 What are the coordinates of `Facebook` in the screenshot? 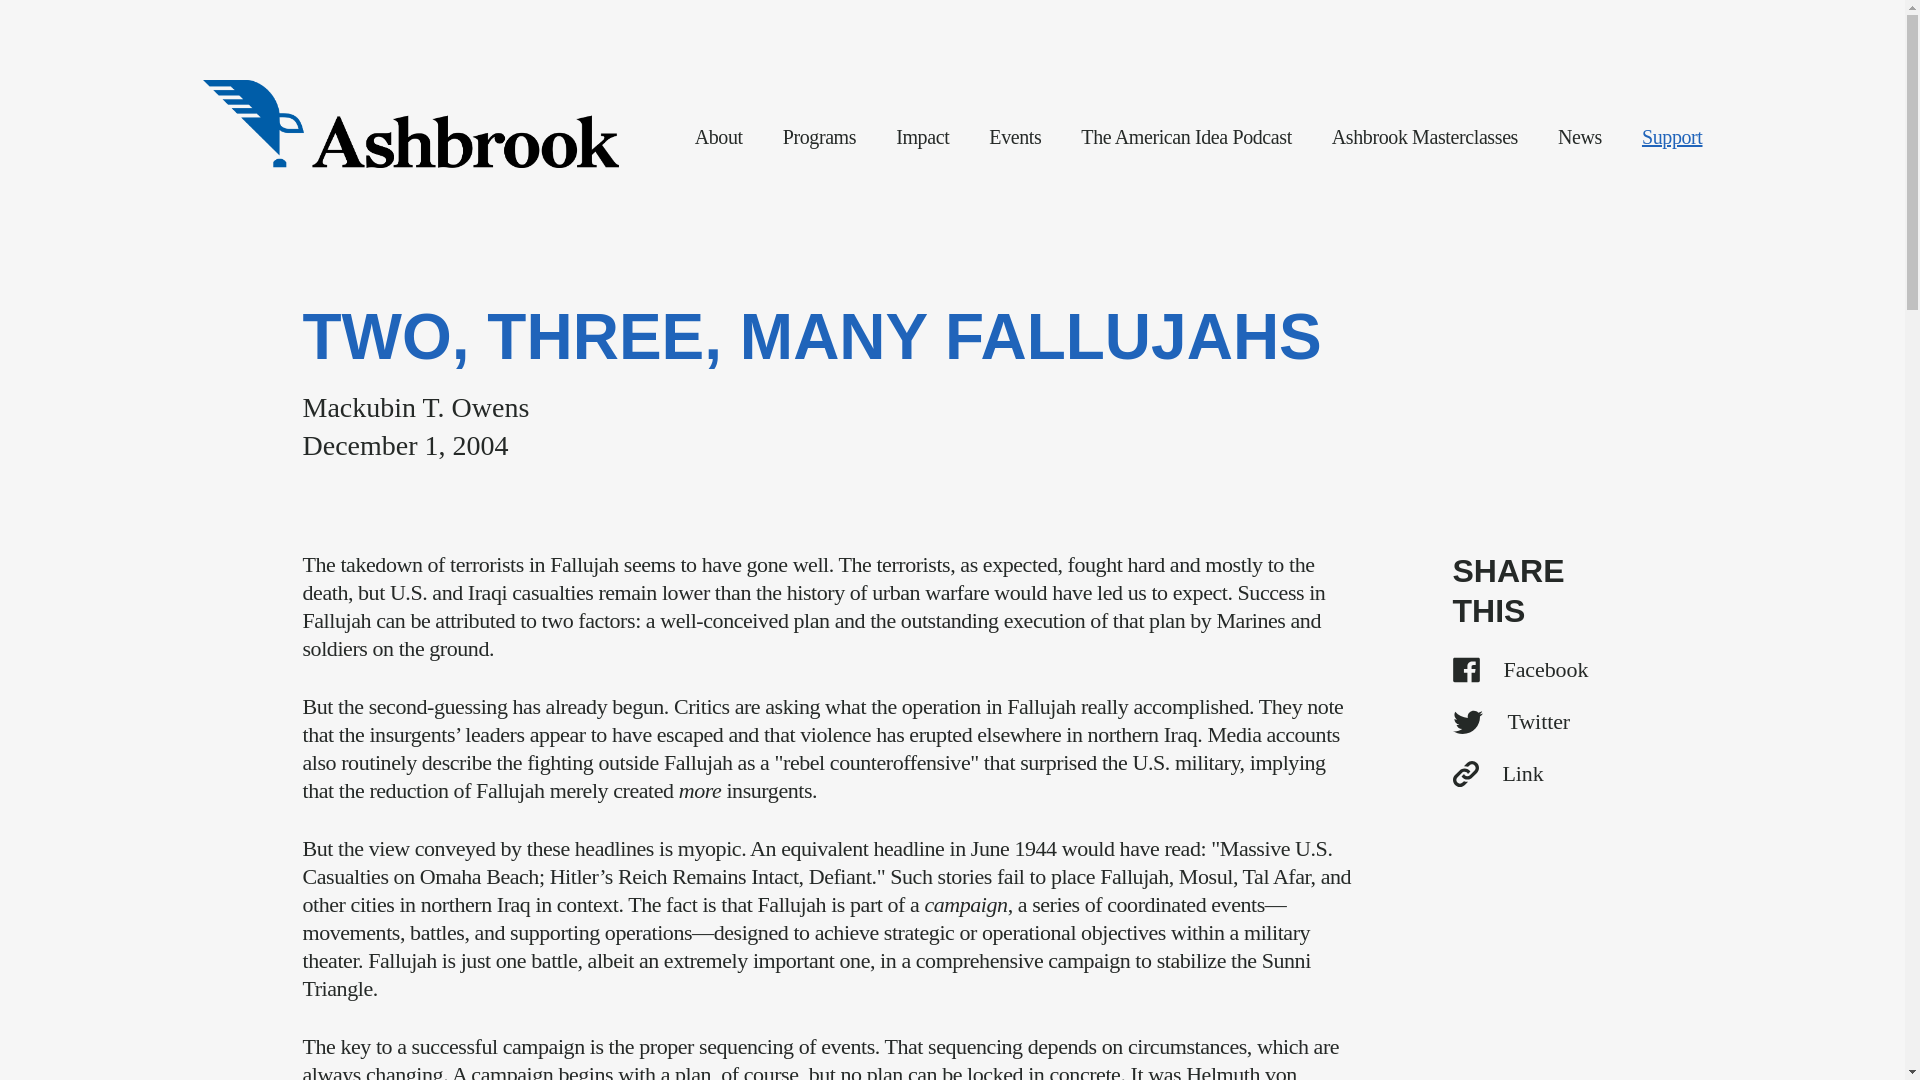 It's located at (1526, 669).